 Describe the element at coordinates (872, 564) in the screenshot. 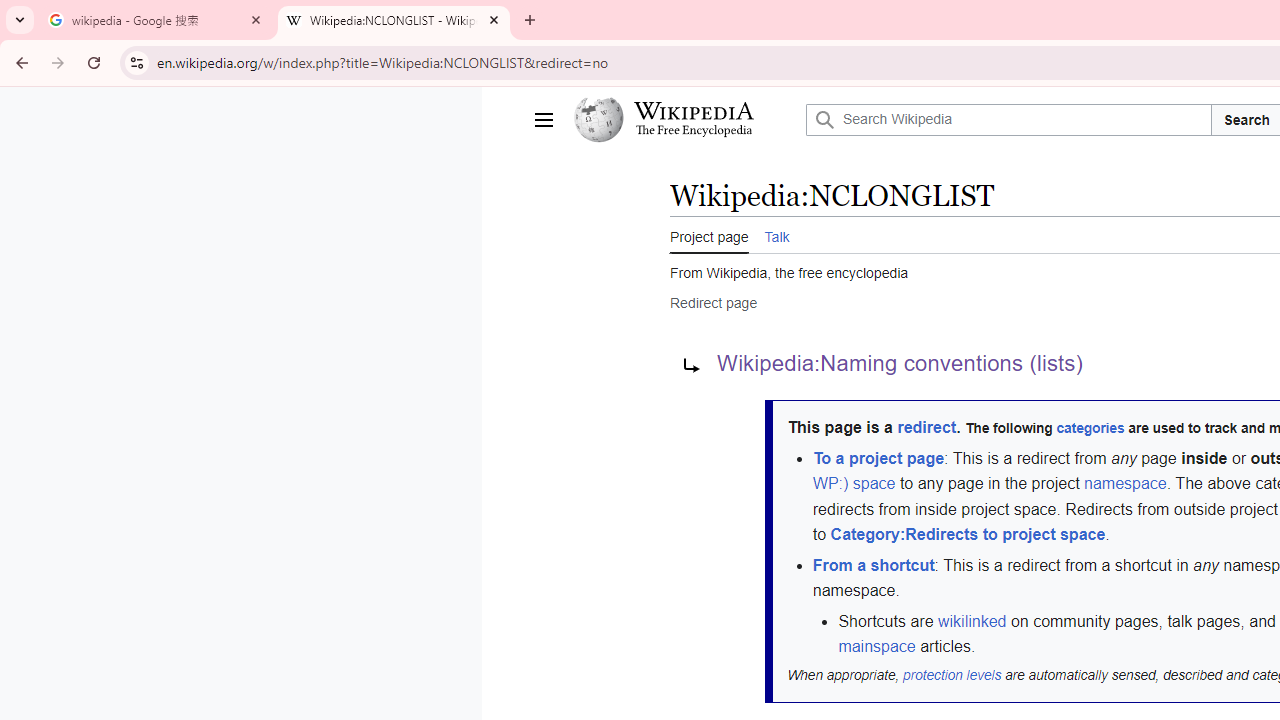

I see `From a shortcut` at that location.